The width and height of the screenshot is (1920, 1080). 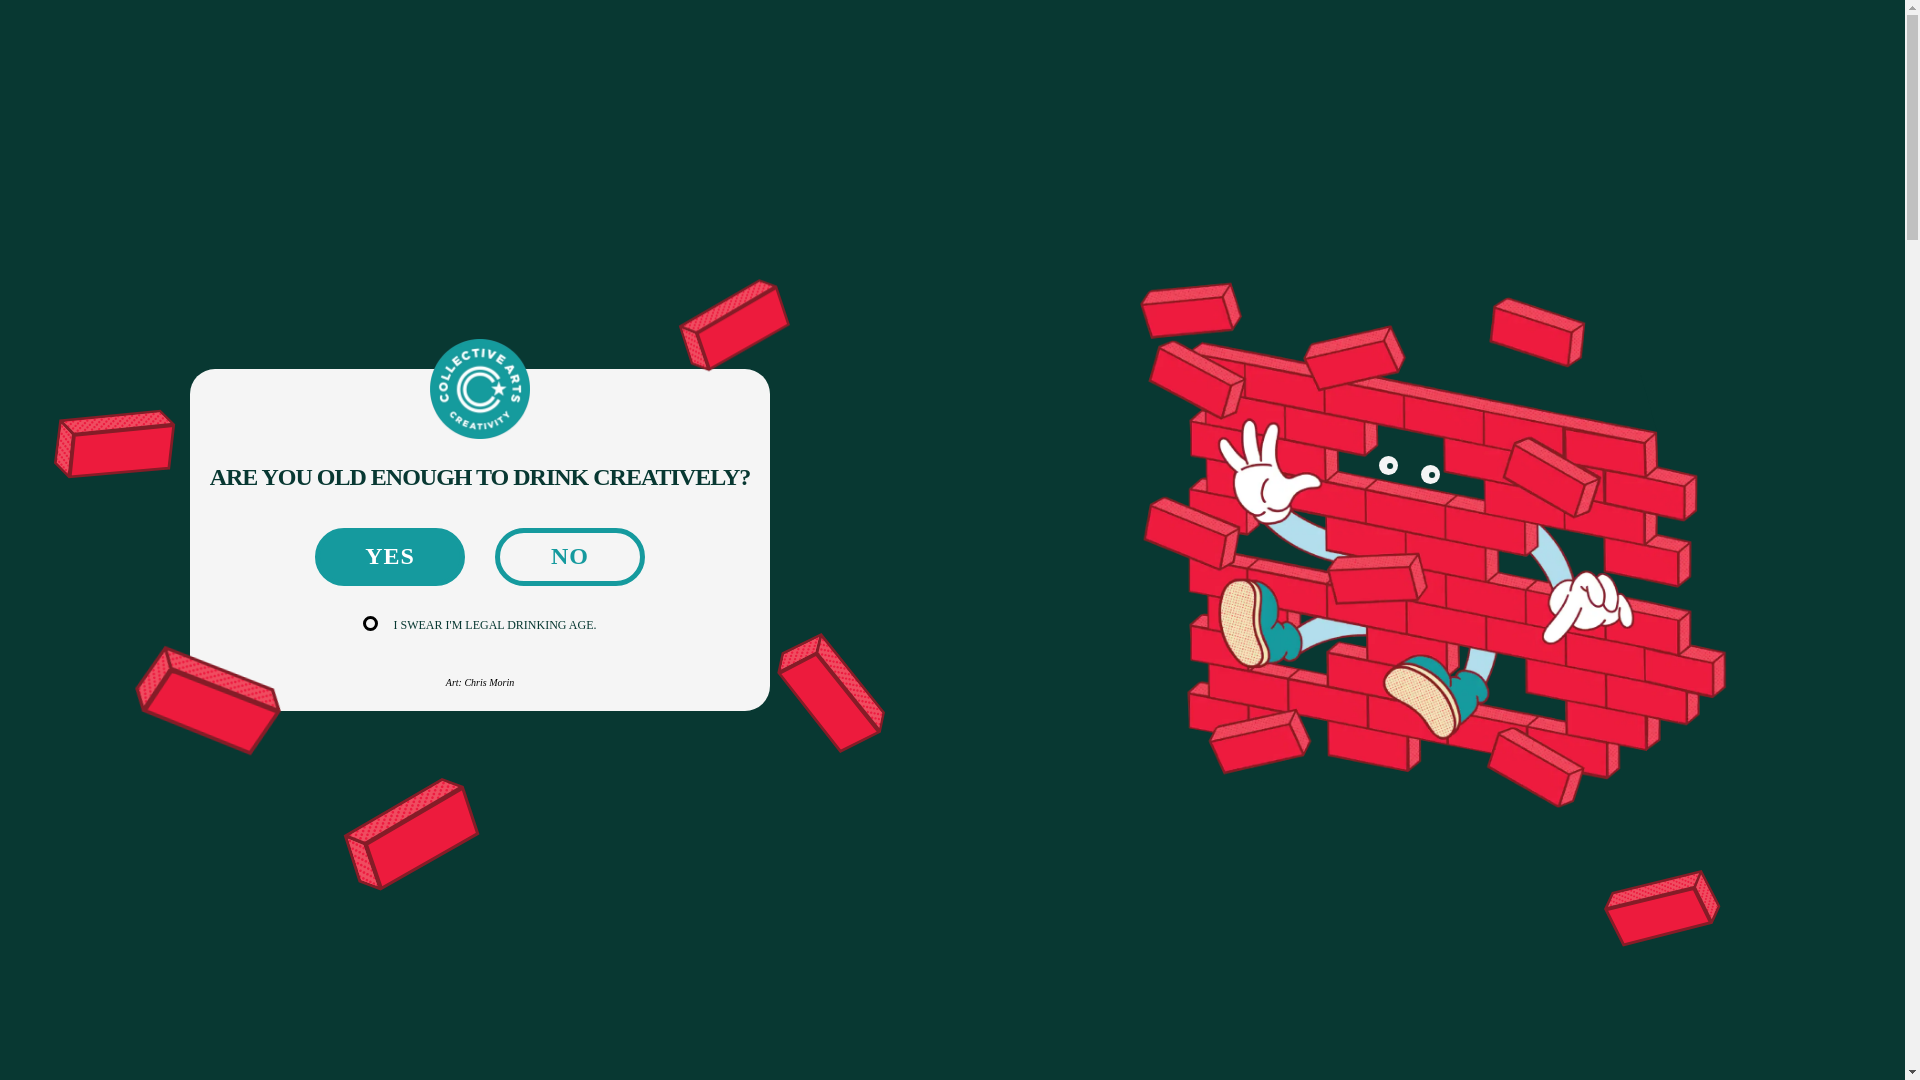 What do you see at coordinates (570, 557) in the screenshot?
I see `NO` at bounding box center [570, 557].